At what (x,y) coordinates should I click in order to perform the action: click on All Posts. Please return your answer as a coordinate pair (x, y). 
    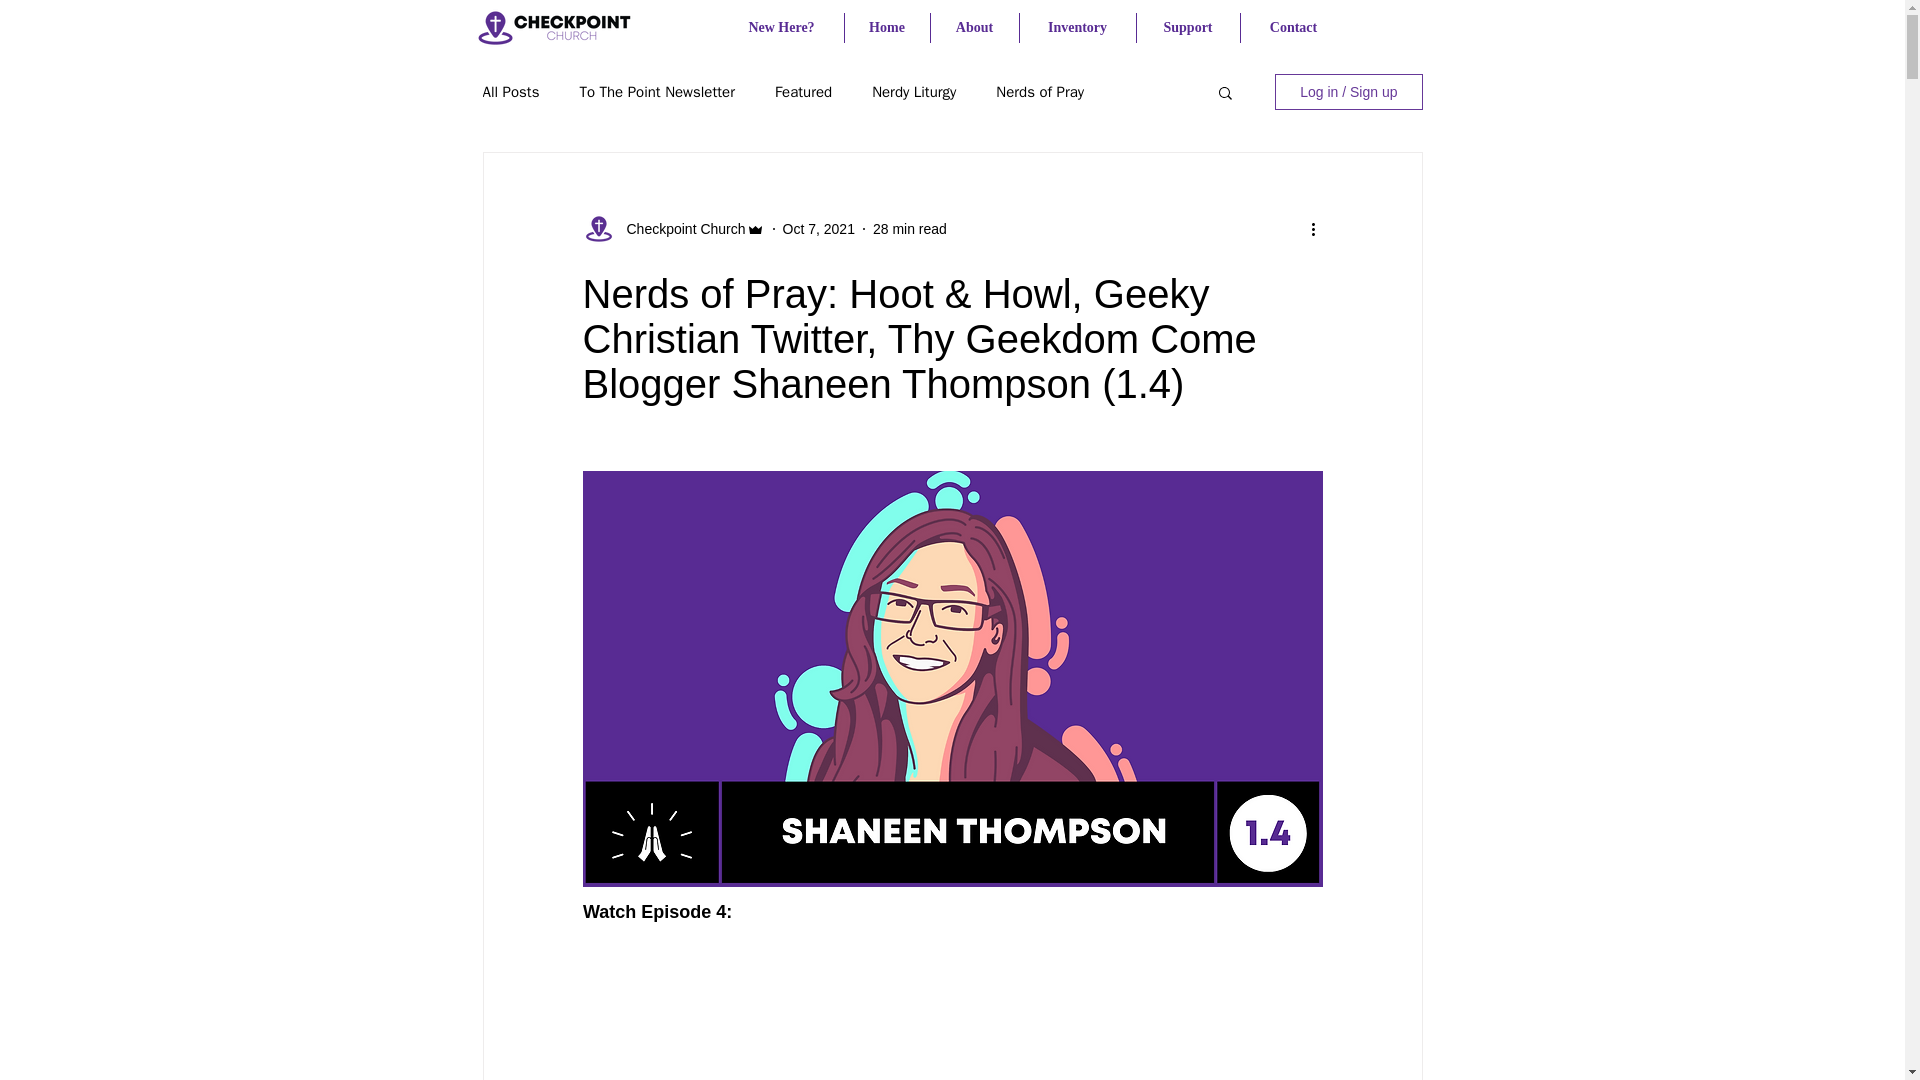
    Looking at the image, I should click on (510, 92).